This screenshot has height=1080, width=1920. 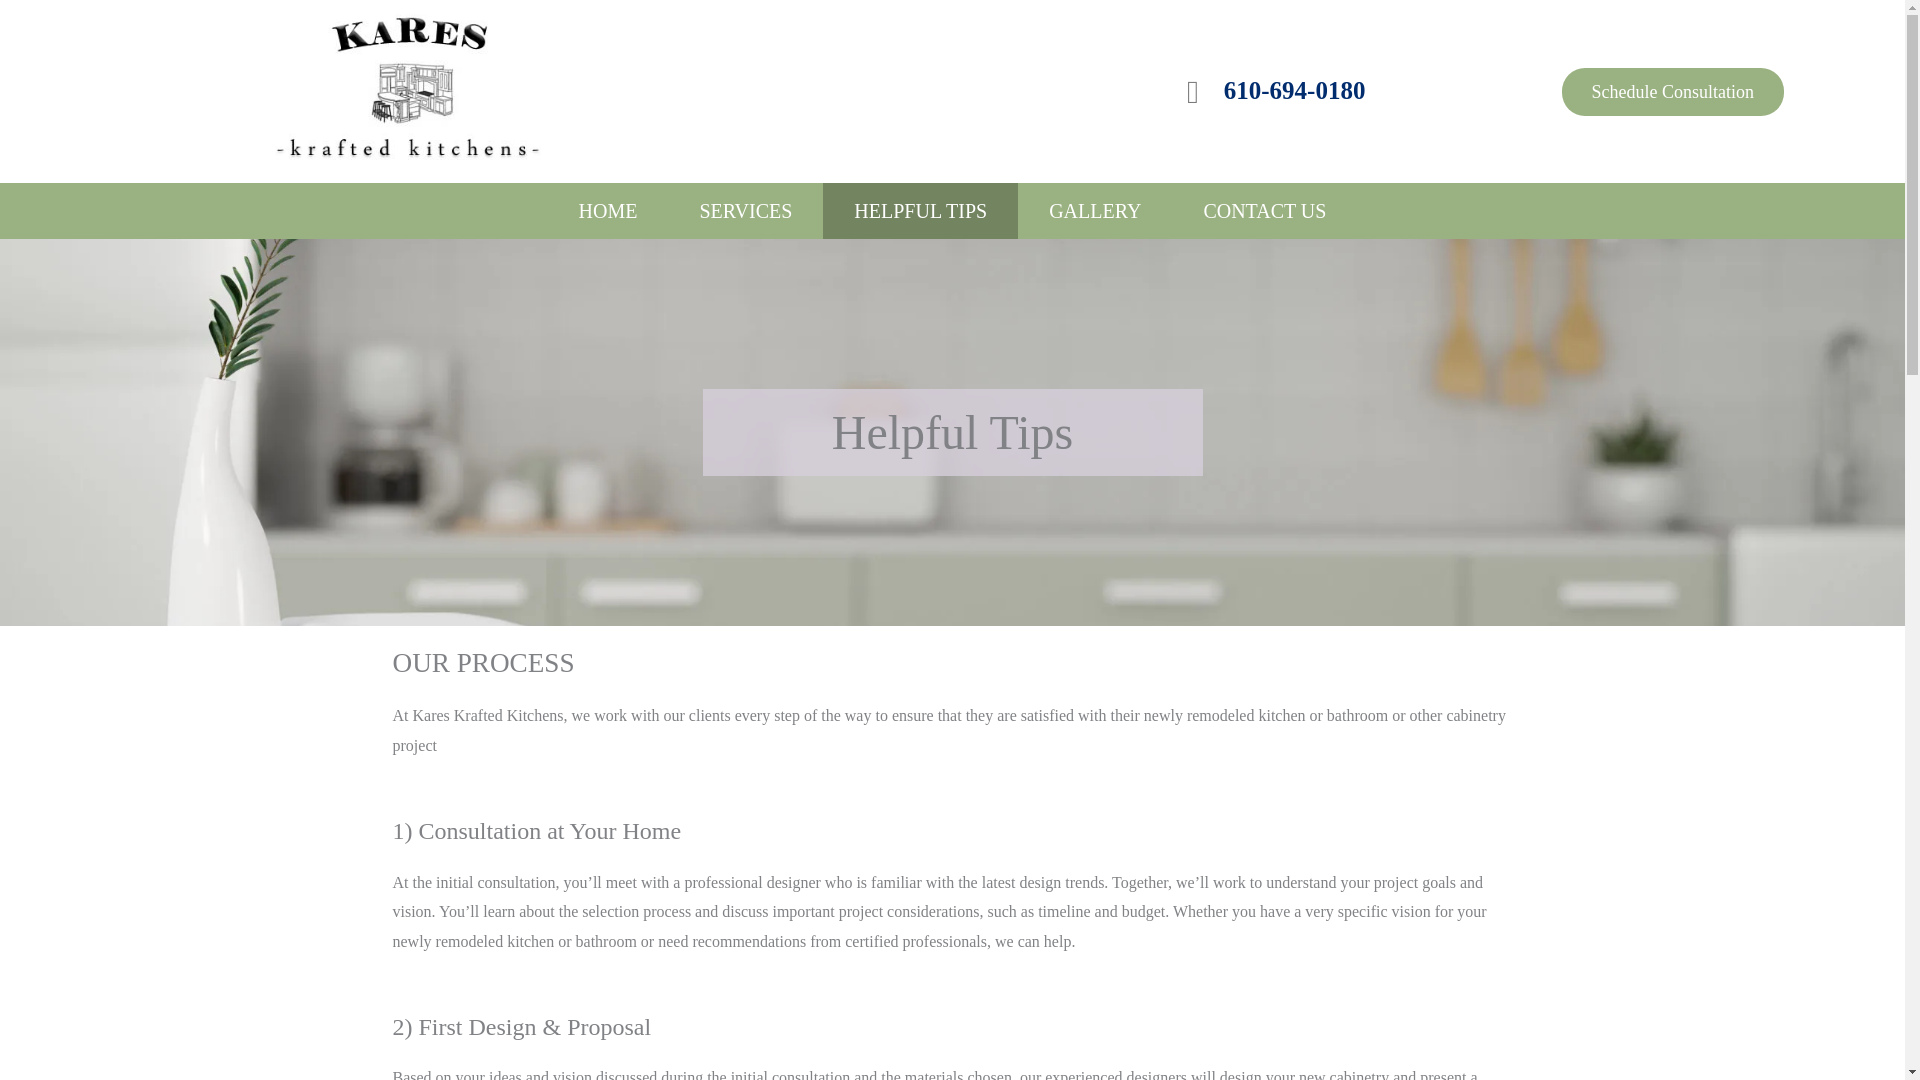 I want to click on Schedule Consultation, so click(x=1672, y=92).